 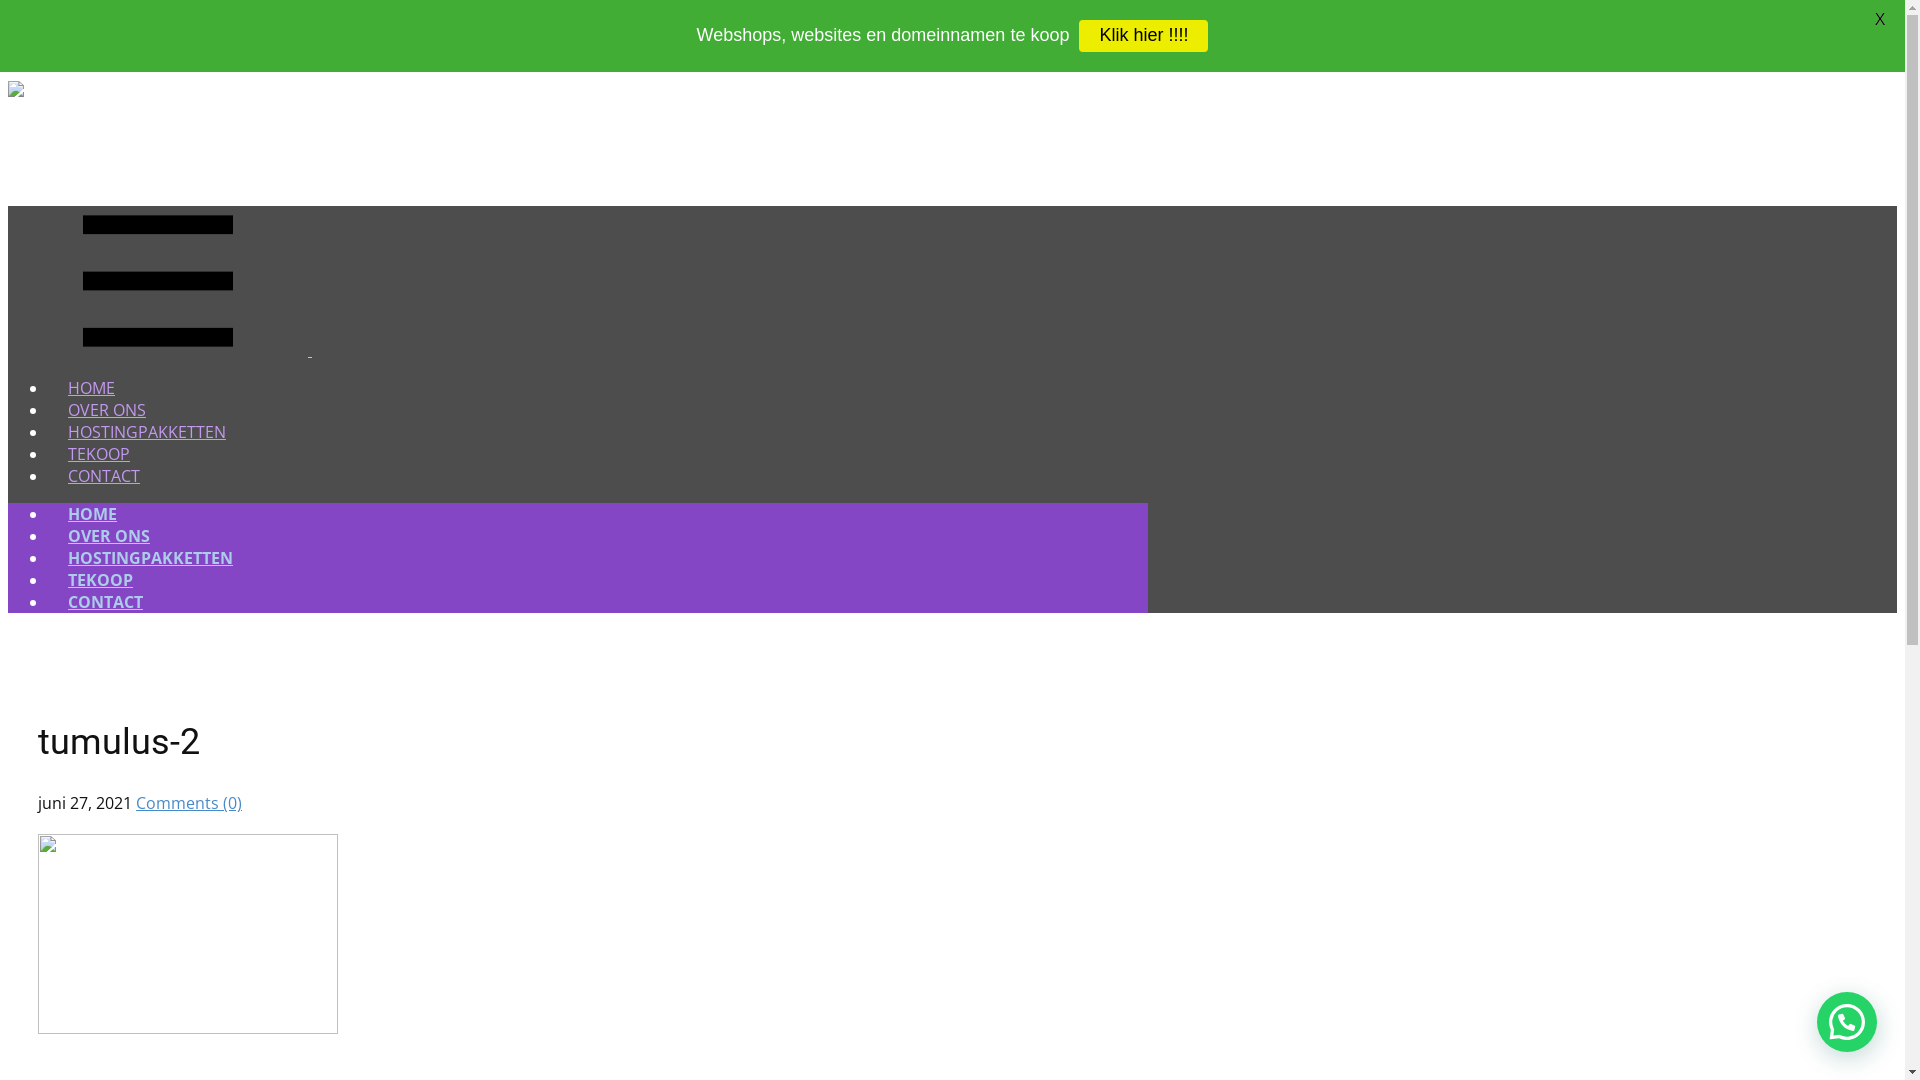 I want to click on Facebook, so click(x=1064, y=61).